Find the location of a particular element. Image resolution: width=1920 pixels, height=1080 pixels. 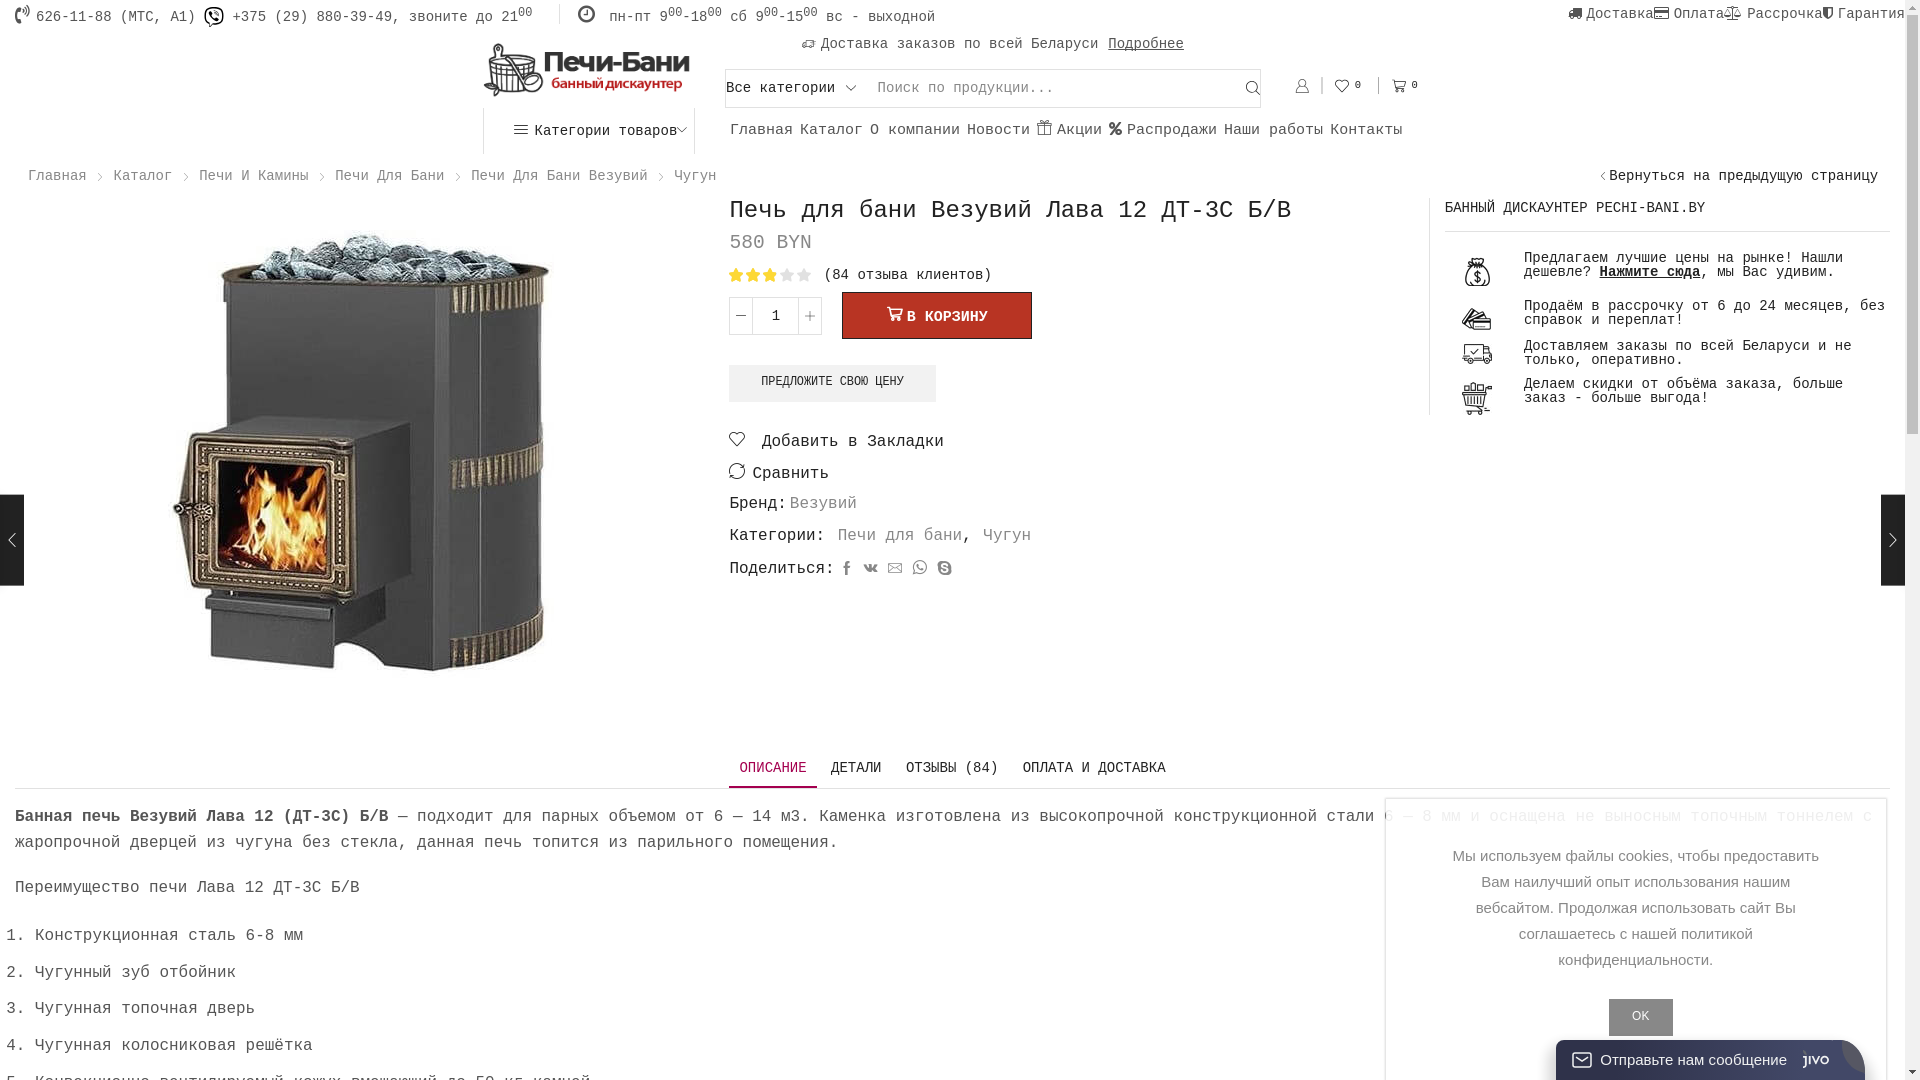

0 is located at coordinates (1350, 86).